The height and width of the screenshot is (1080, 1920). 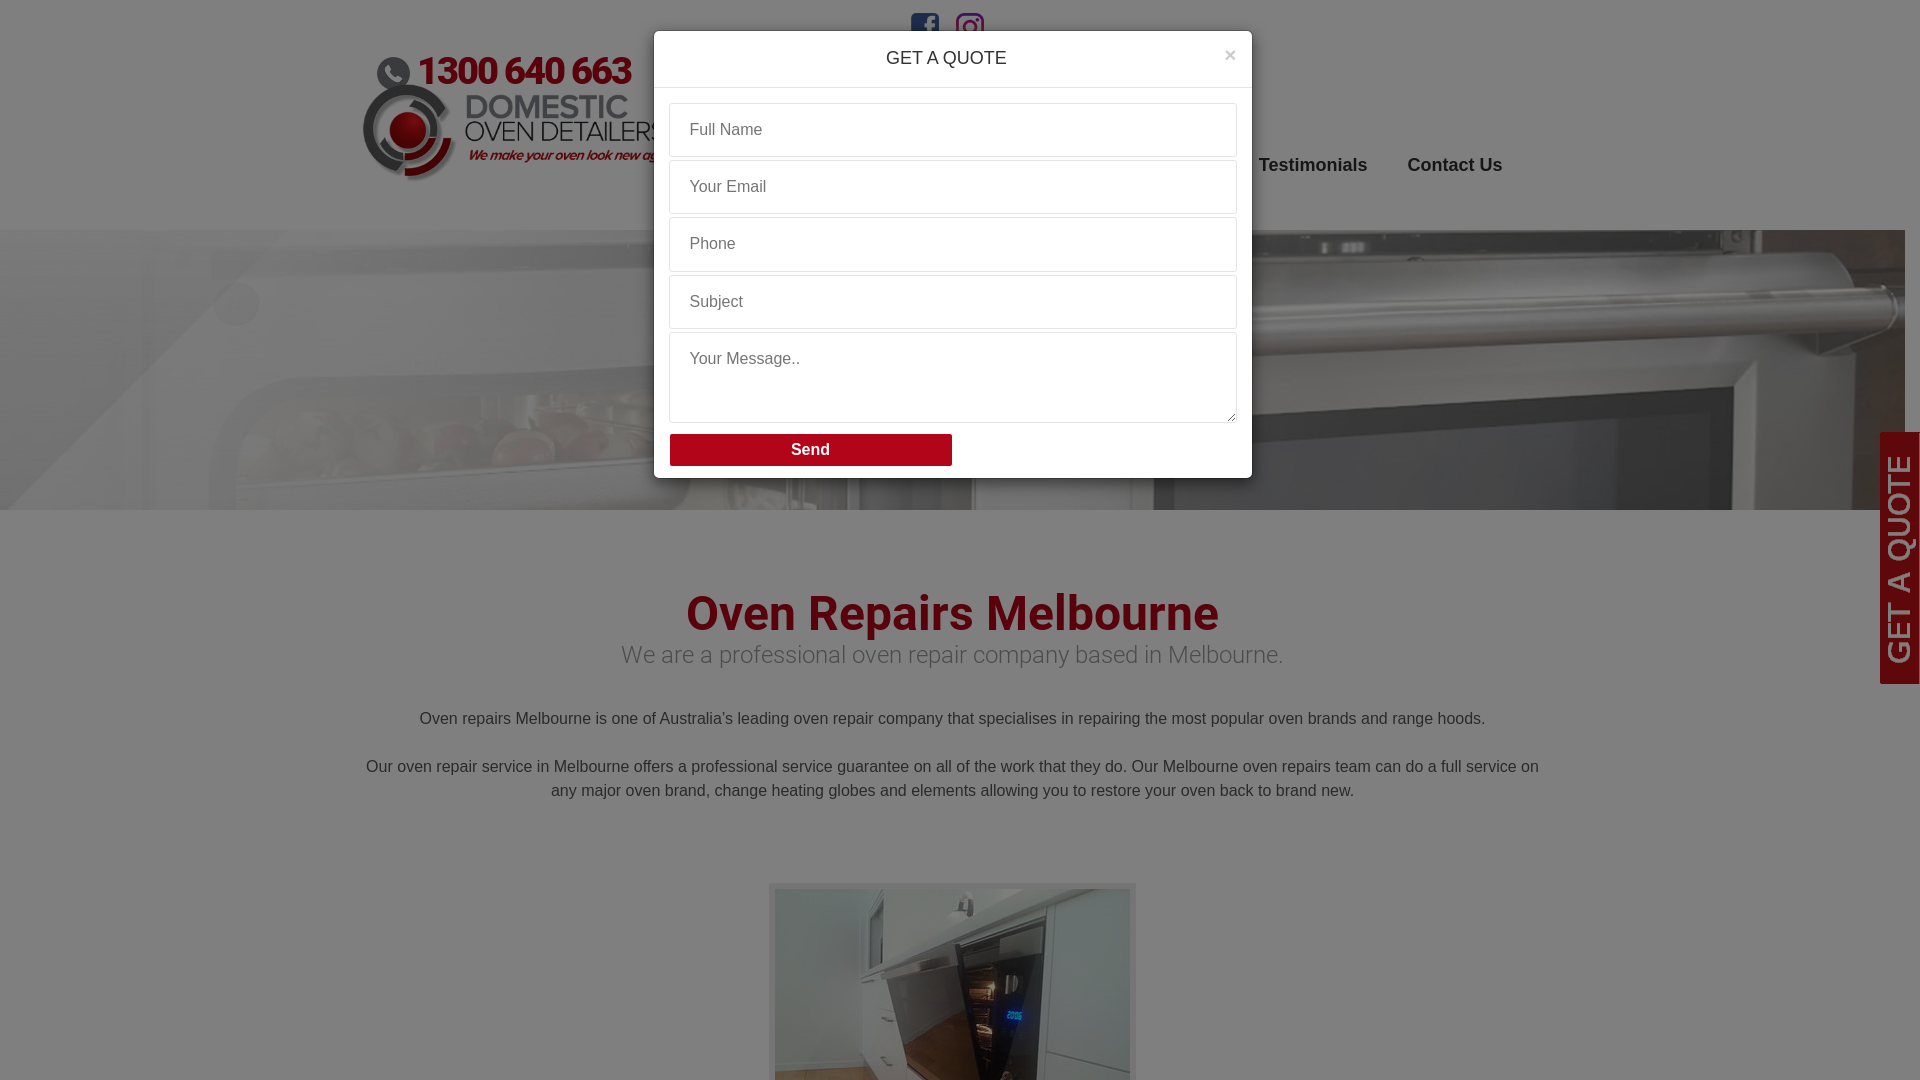 What do you see at coordinates (810, 450) in the screenshot?
I see `Send` at bounding box center [810, 450].